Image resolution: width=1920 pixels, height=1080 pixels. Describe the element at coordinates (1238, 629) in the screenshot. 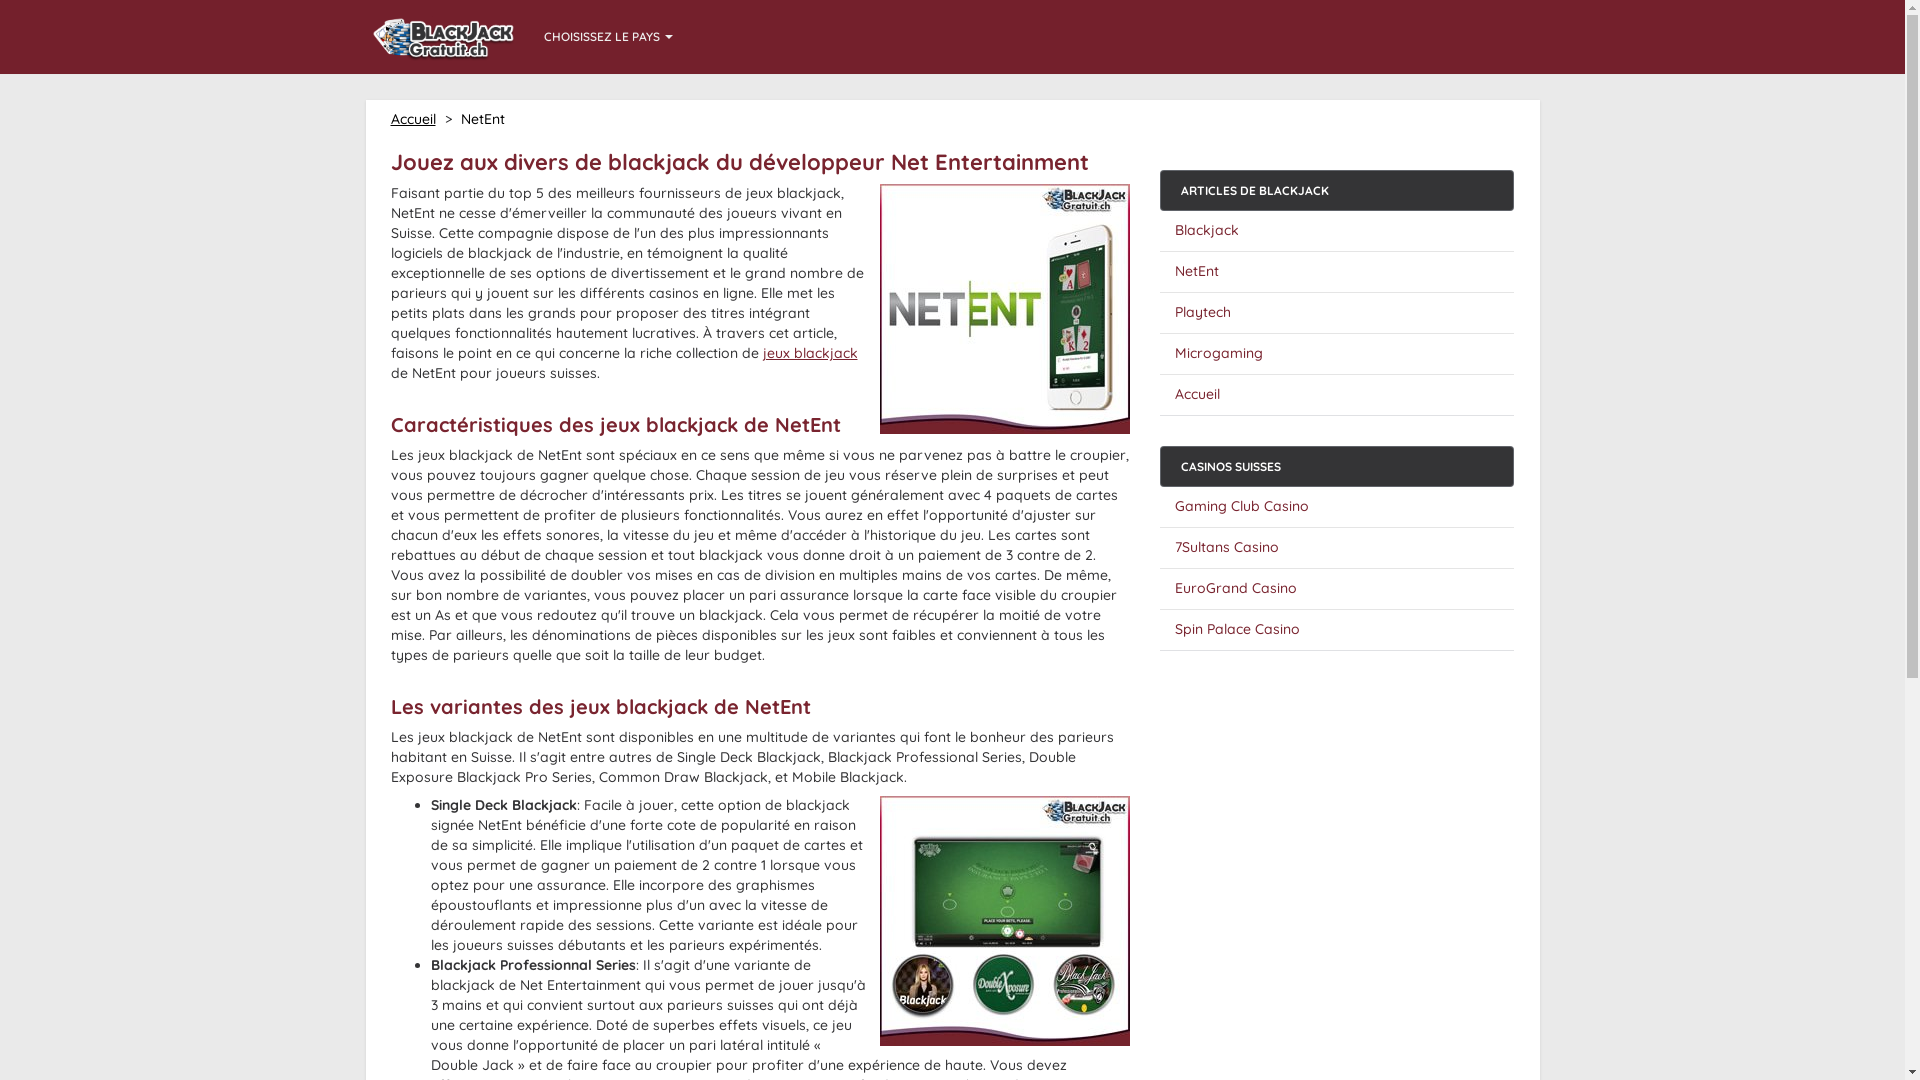

I see `Spin Palace Casino` at that location.